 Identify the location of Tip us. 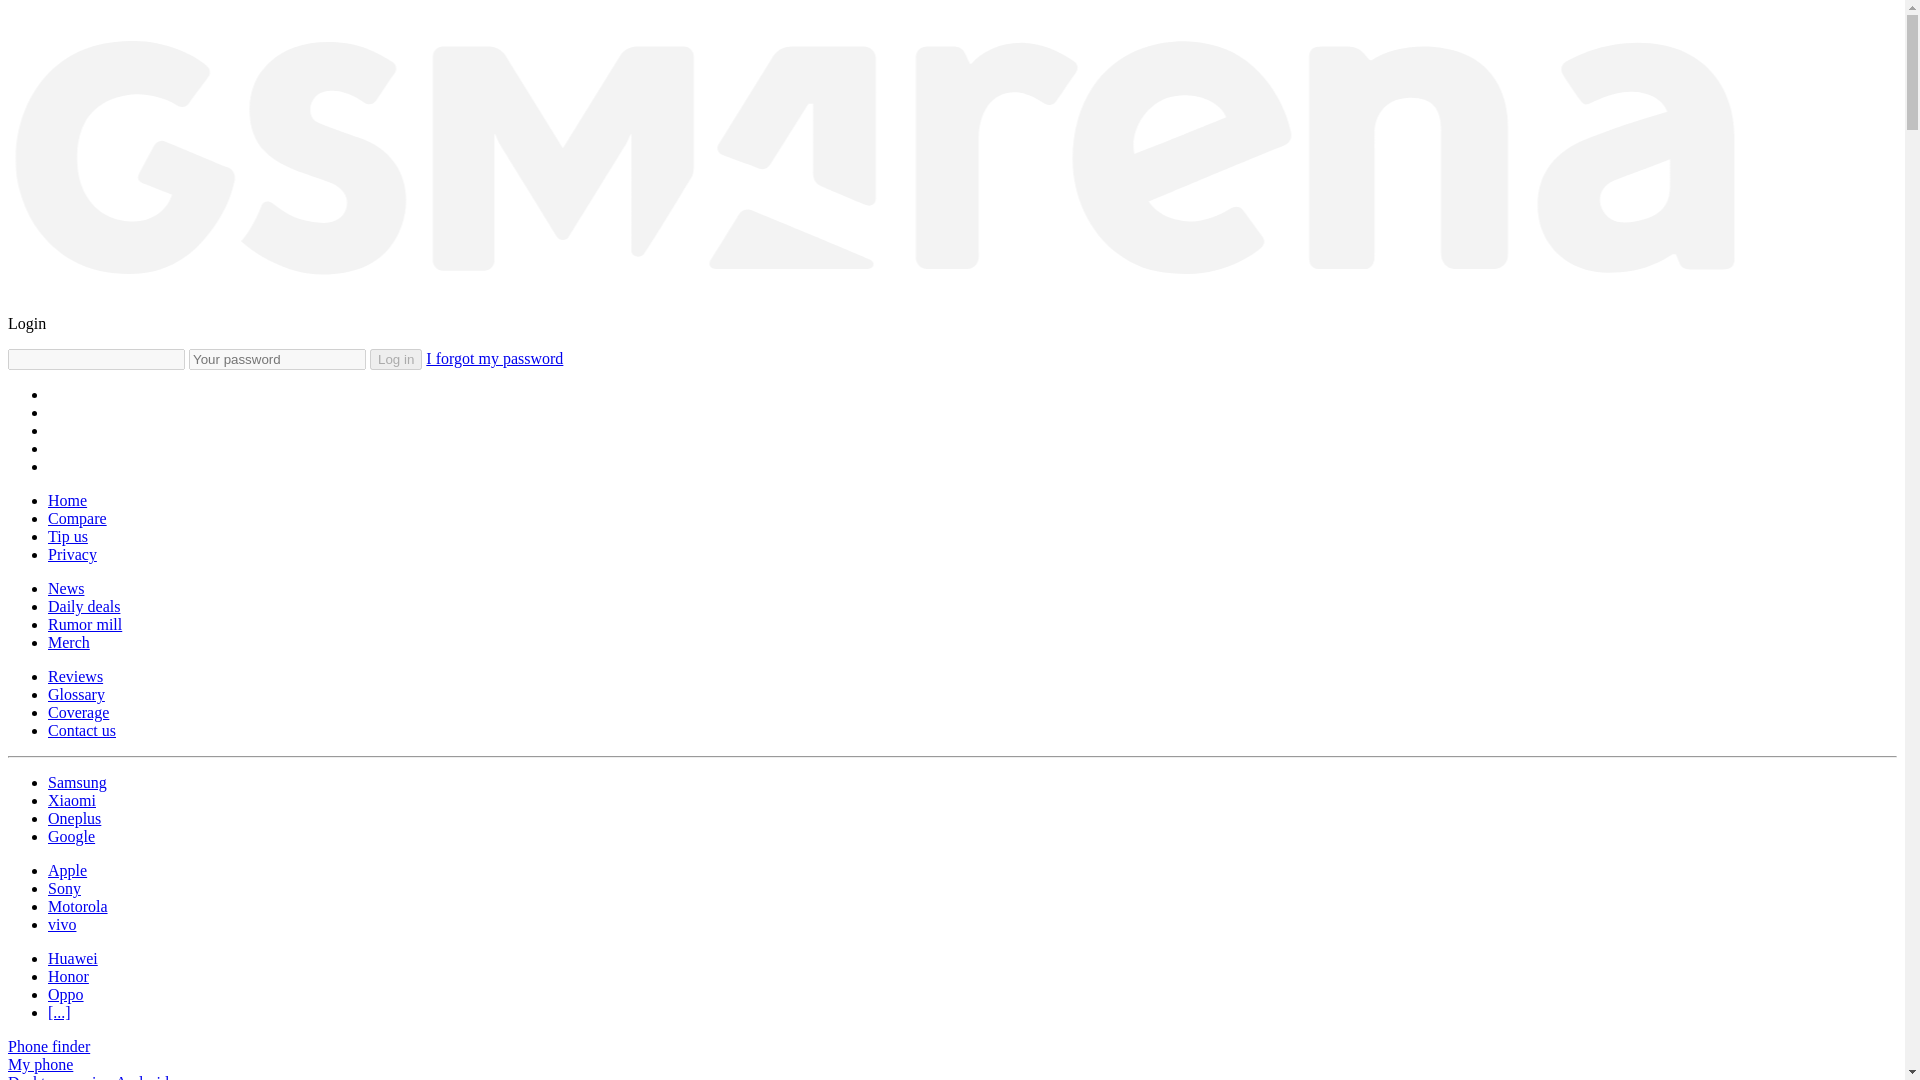
(68, 536).